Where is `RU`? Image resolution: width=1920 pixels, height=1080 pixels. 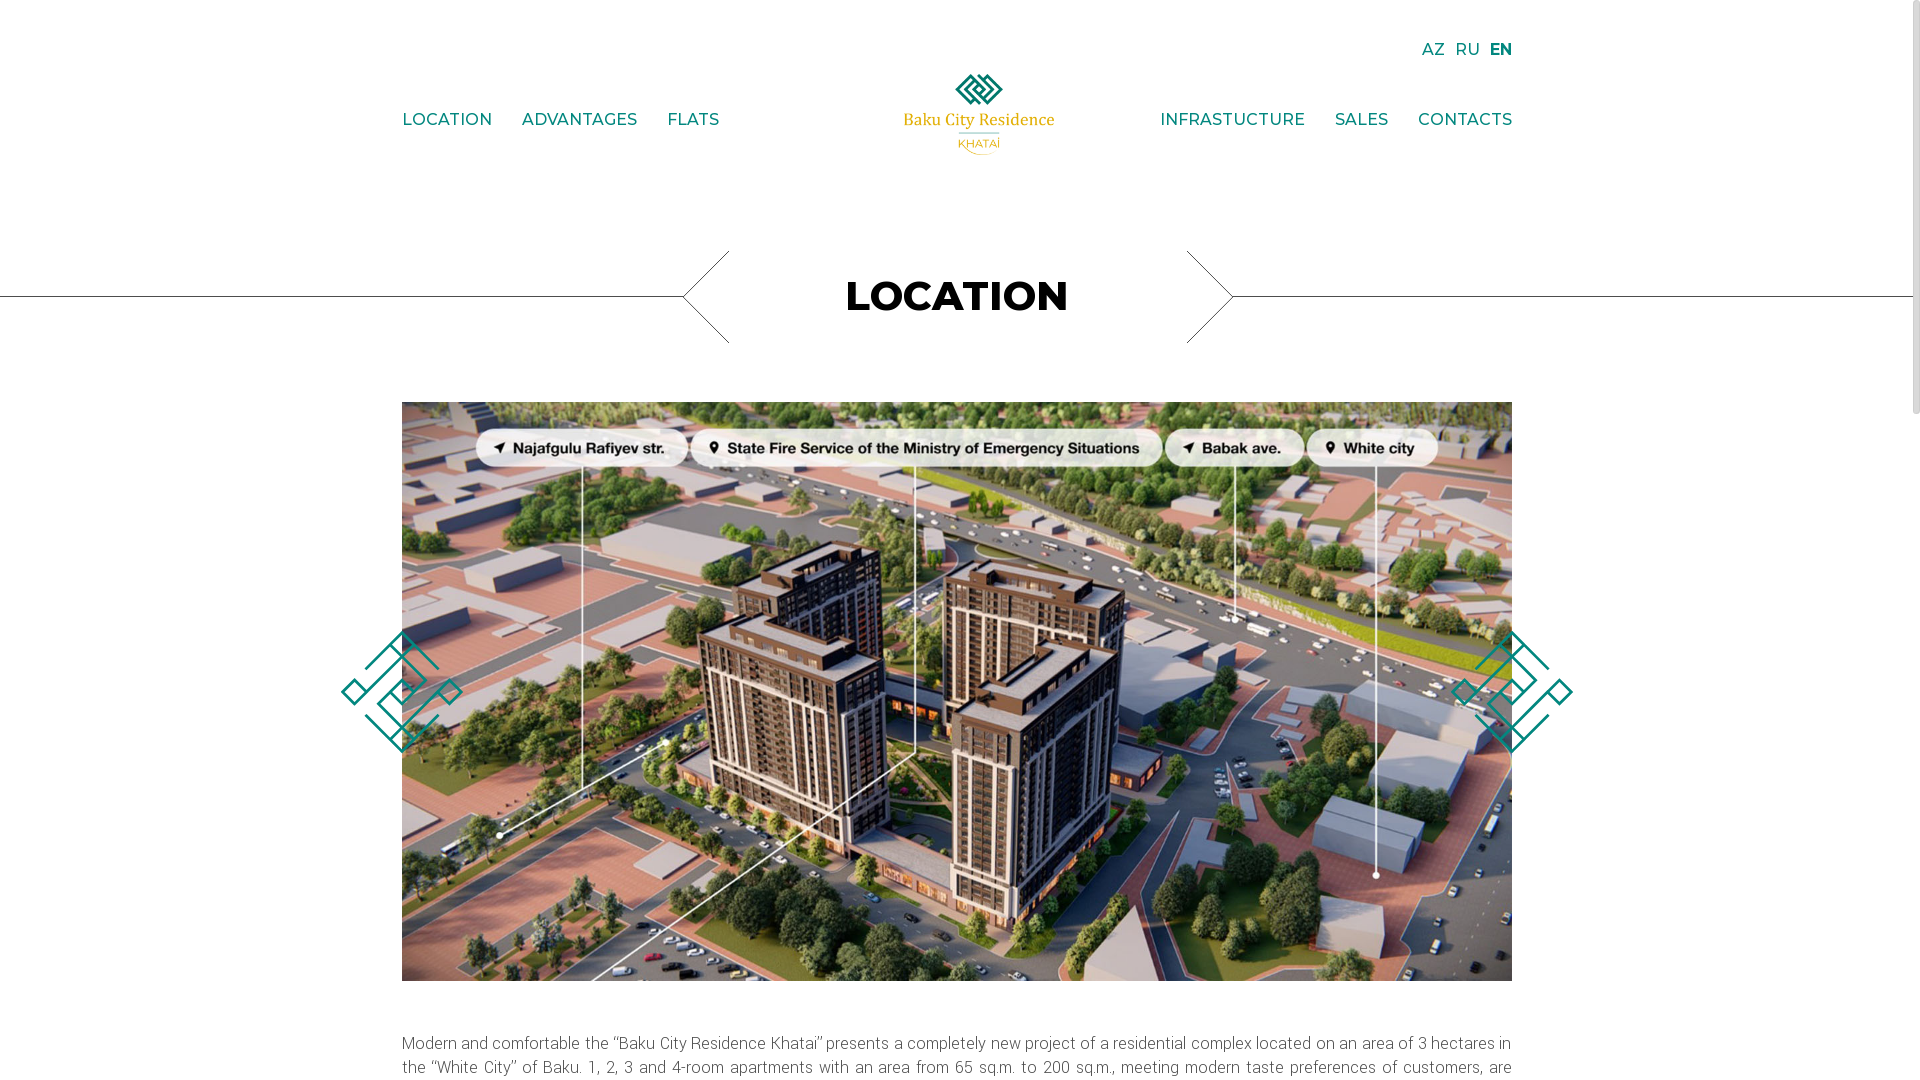
RU is located at coordinates (1466, 50).